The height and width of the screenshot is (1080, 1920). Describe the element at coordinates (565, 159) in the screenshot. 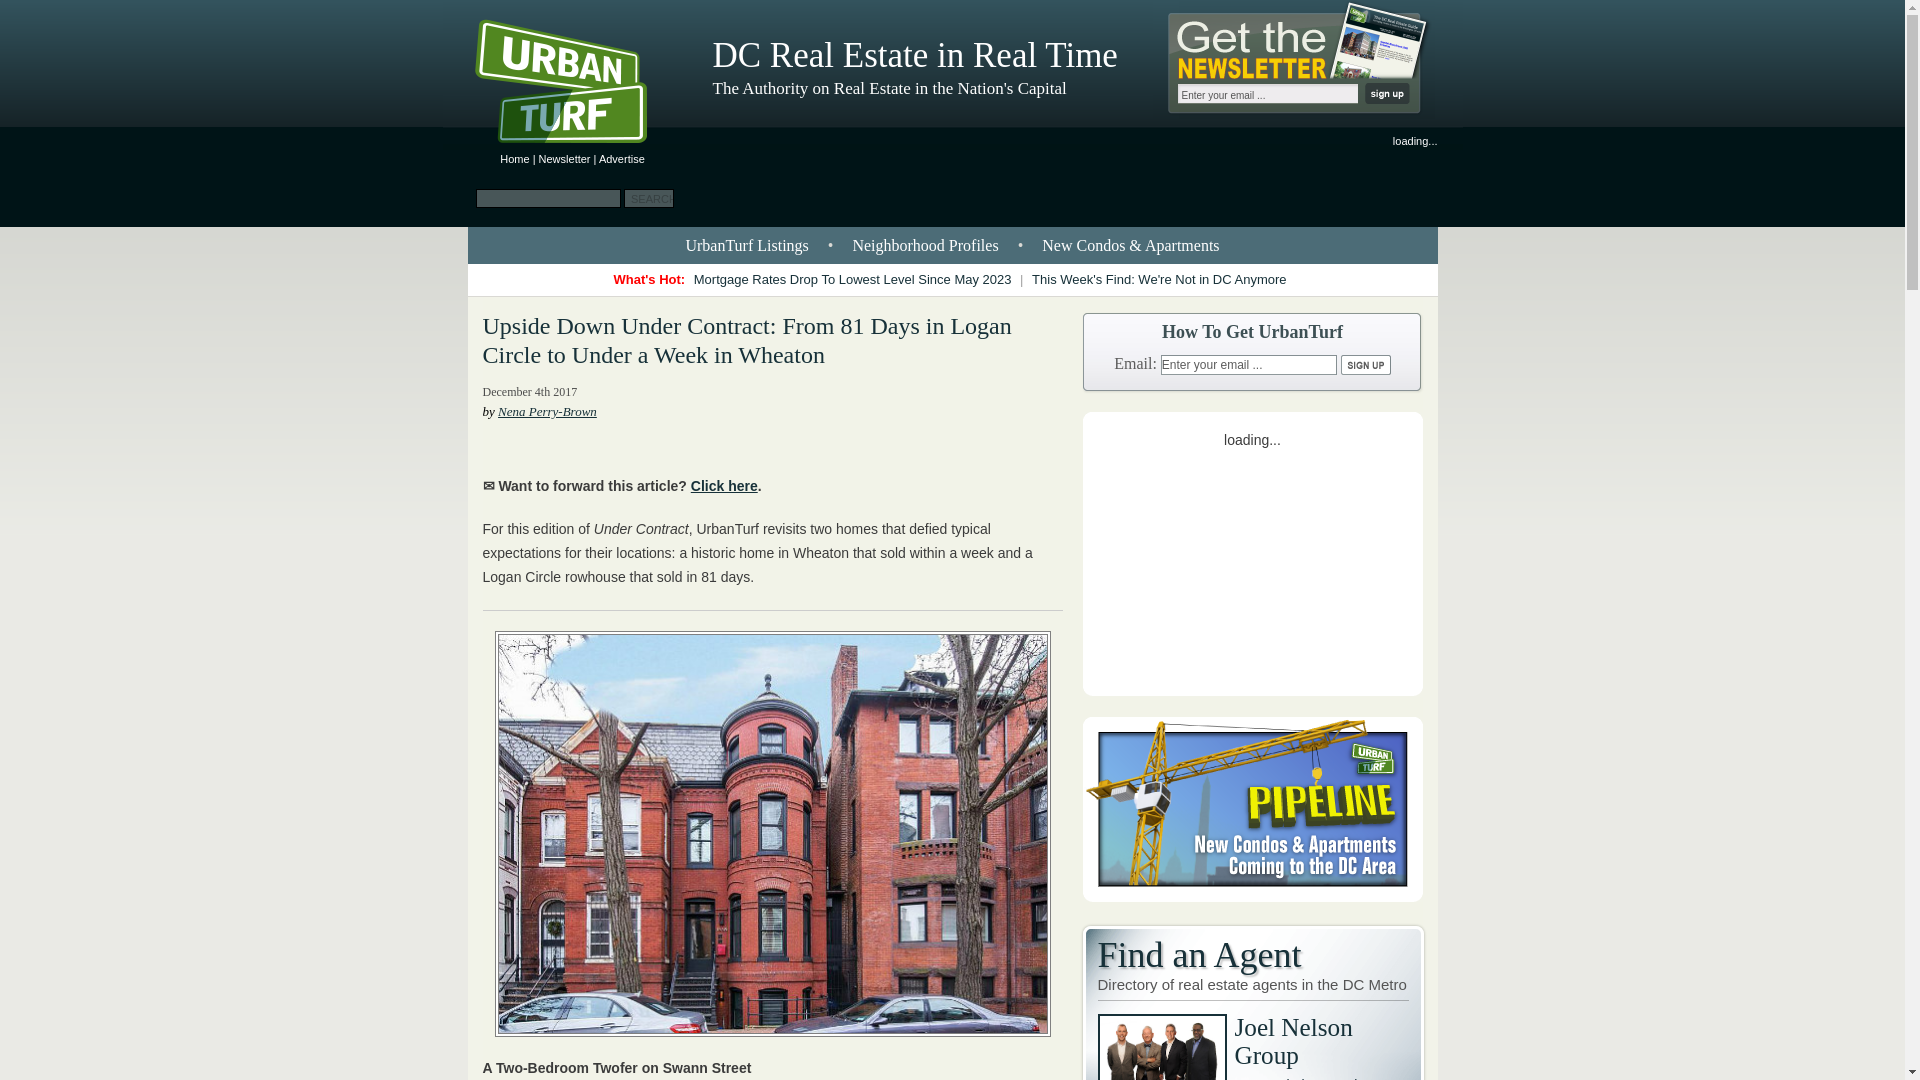

I see `UrbanTurf Newsletter` at that location.